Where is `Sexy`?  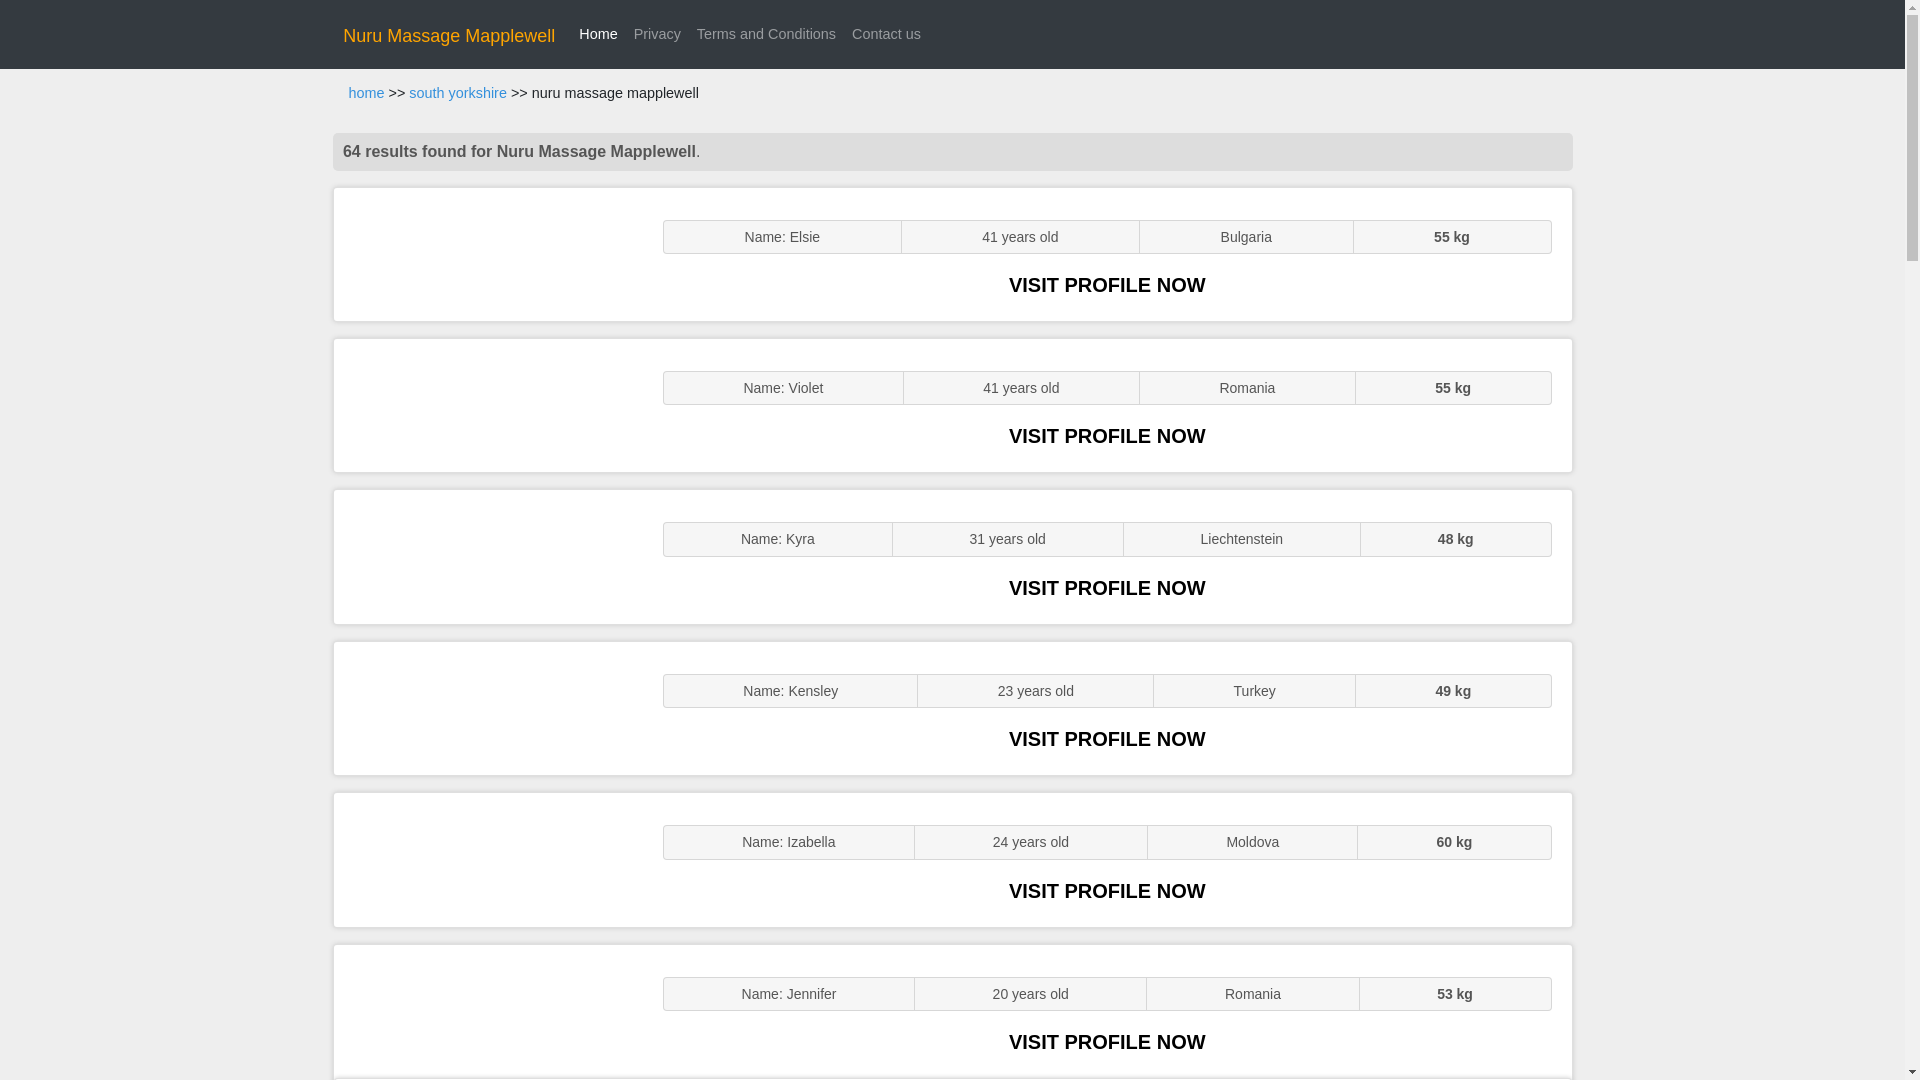 Sexy is located at coordinates (488, 556).